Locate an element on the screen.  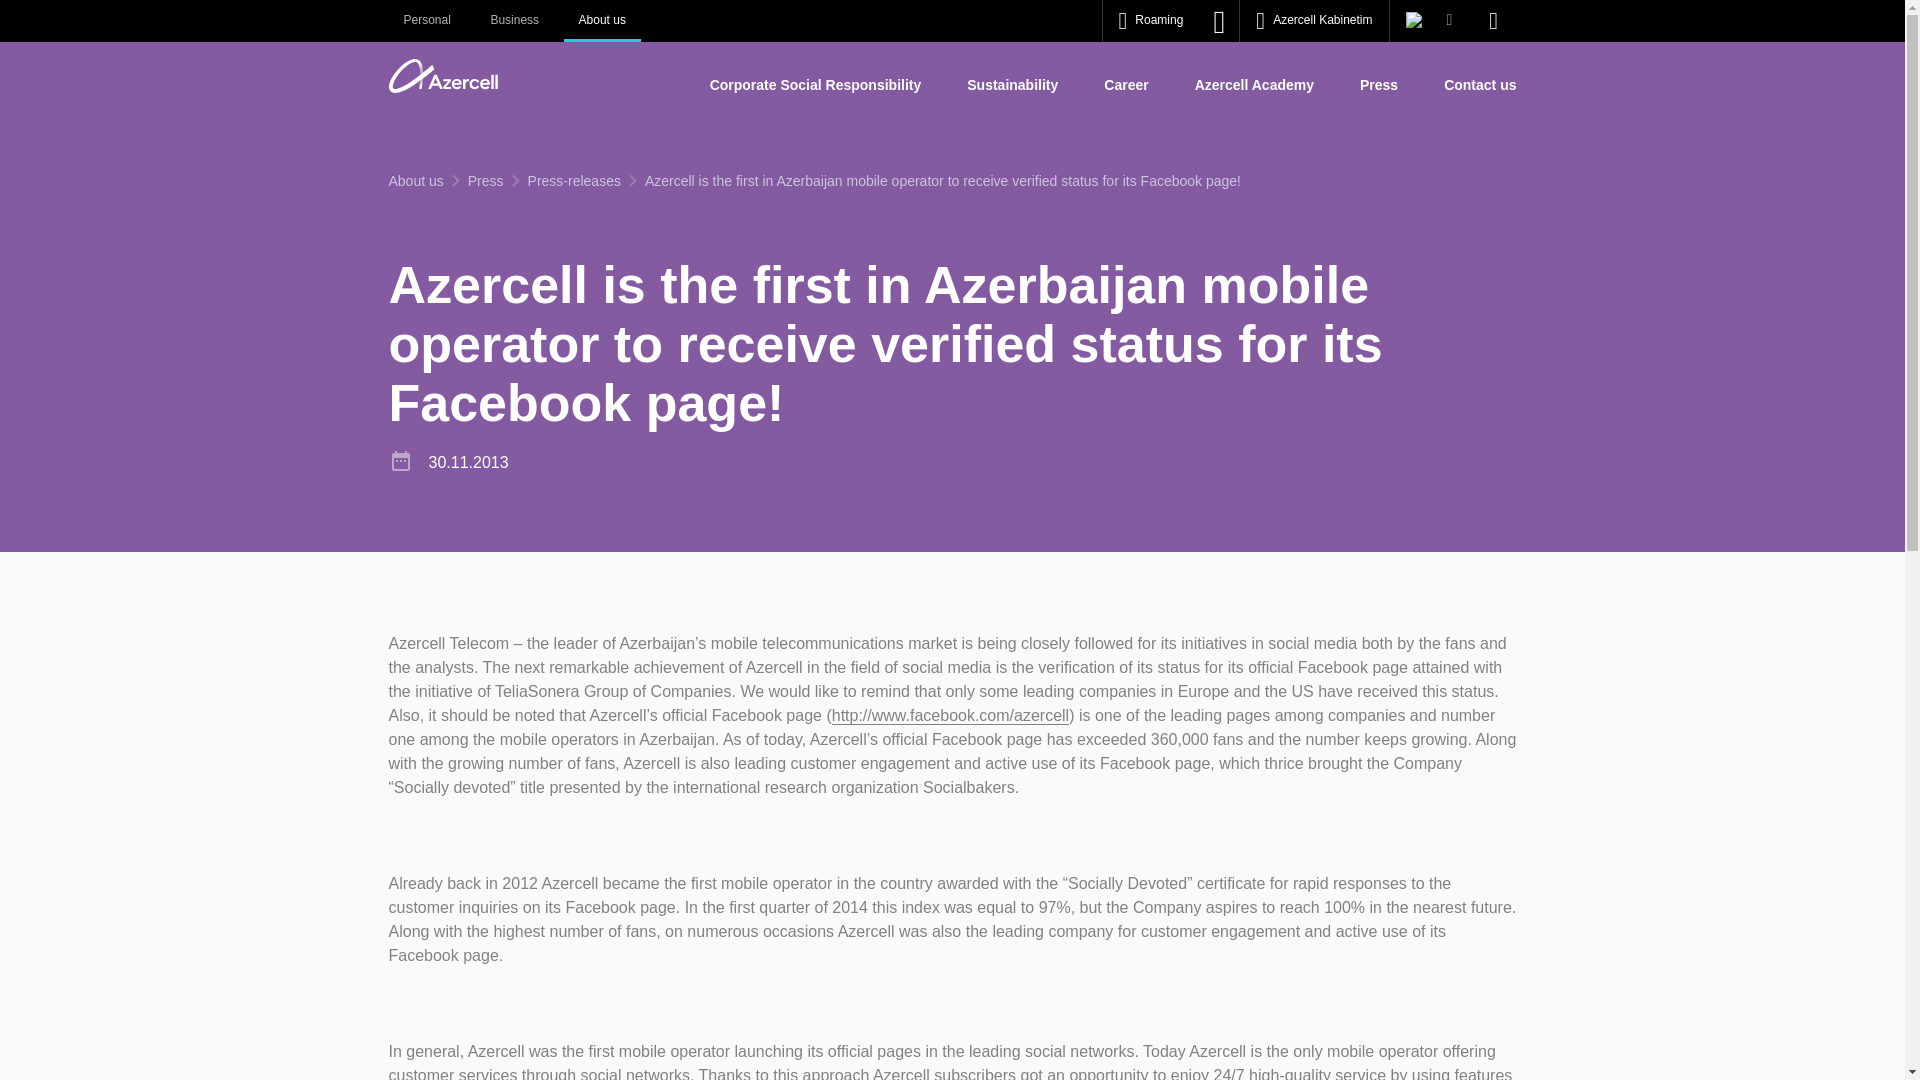
About us is located at coordinates (415, 180).